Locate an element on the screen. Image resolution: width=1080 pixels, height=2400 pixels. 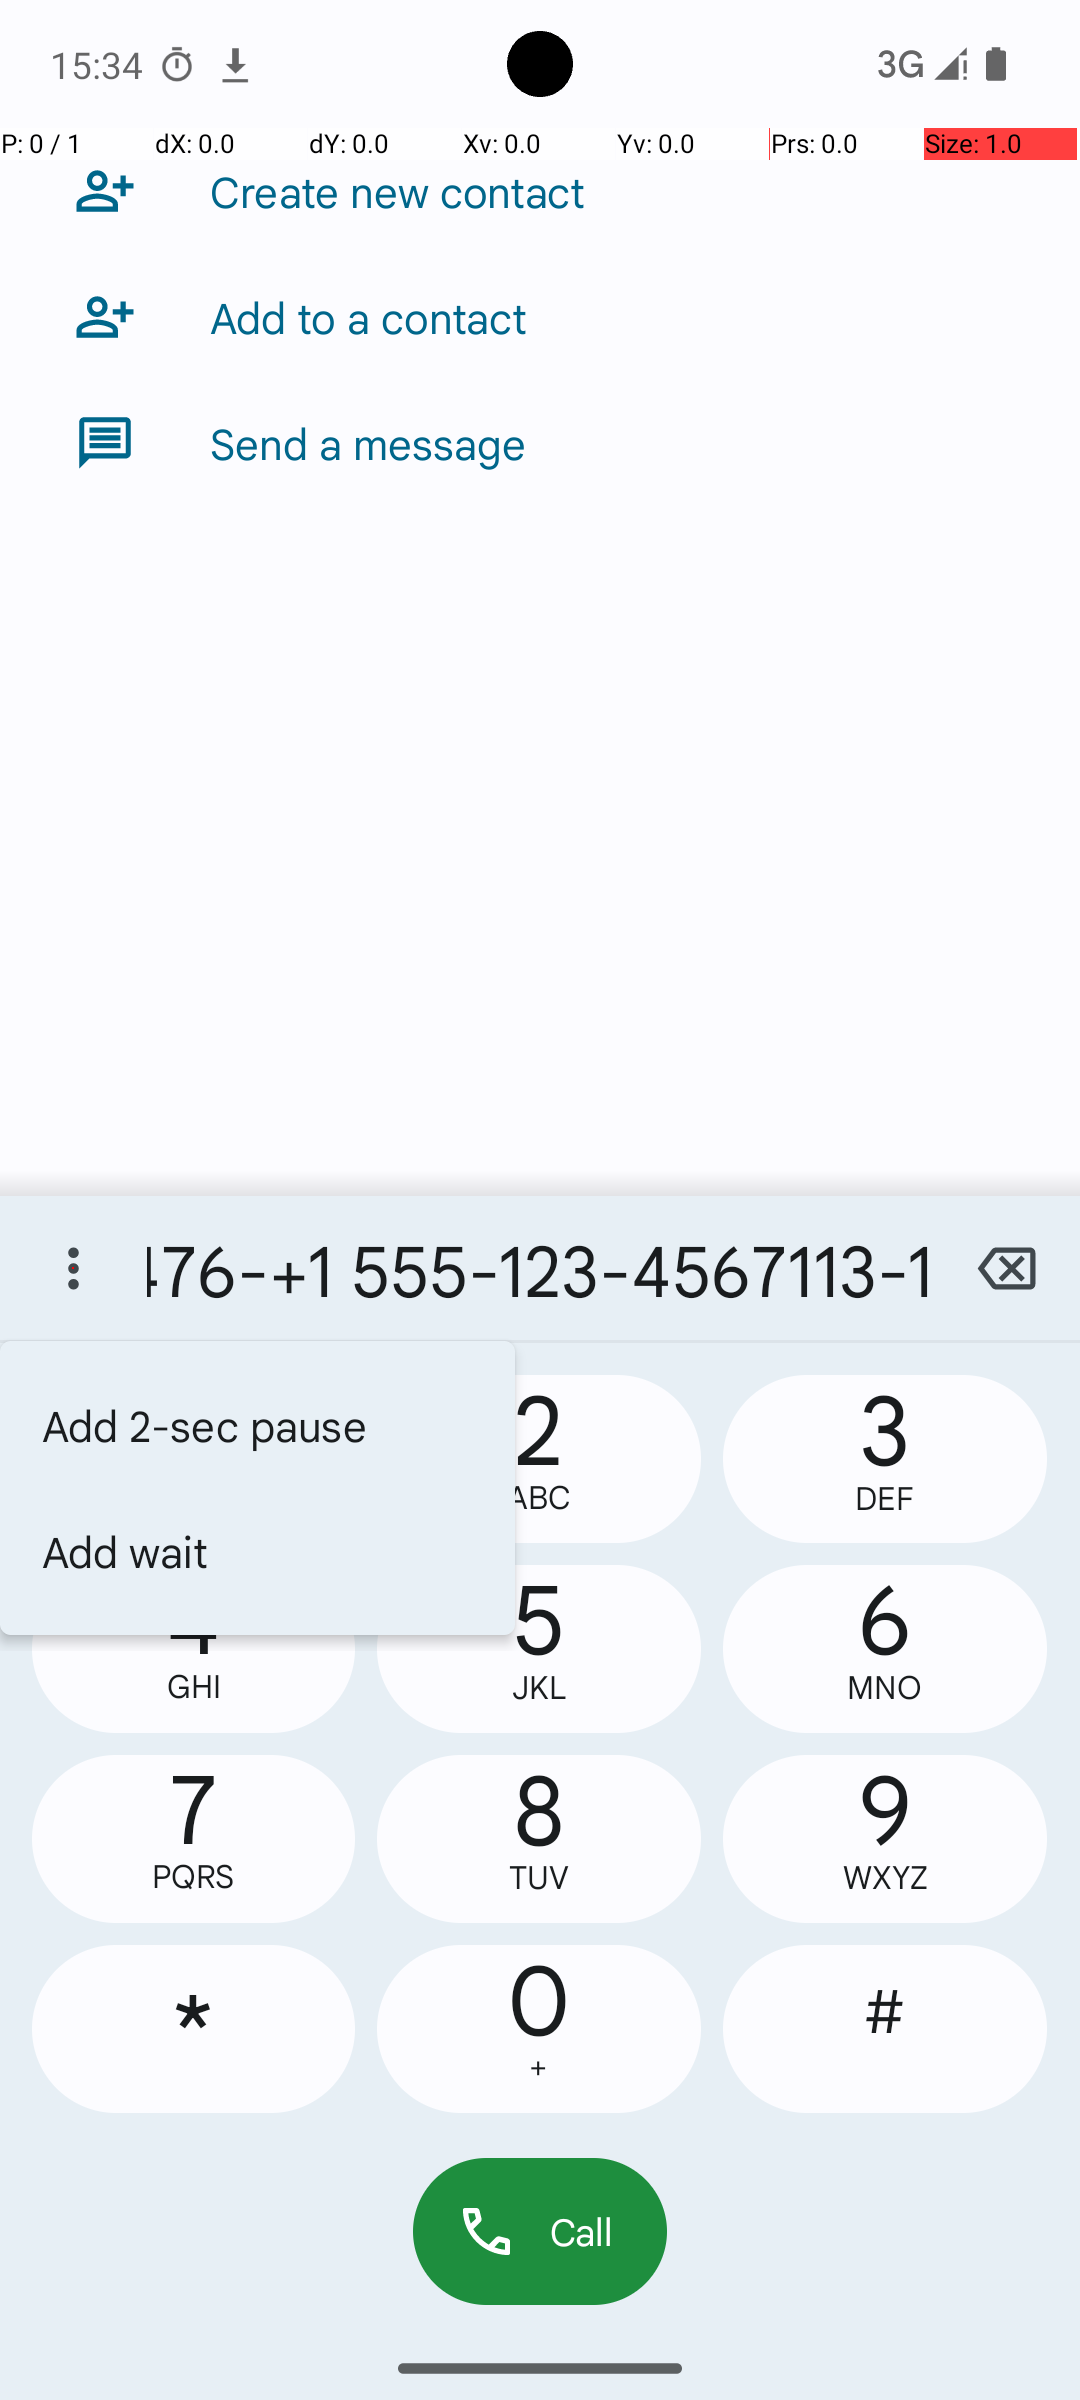
Add wait is located at coordinates (258, 1550).